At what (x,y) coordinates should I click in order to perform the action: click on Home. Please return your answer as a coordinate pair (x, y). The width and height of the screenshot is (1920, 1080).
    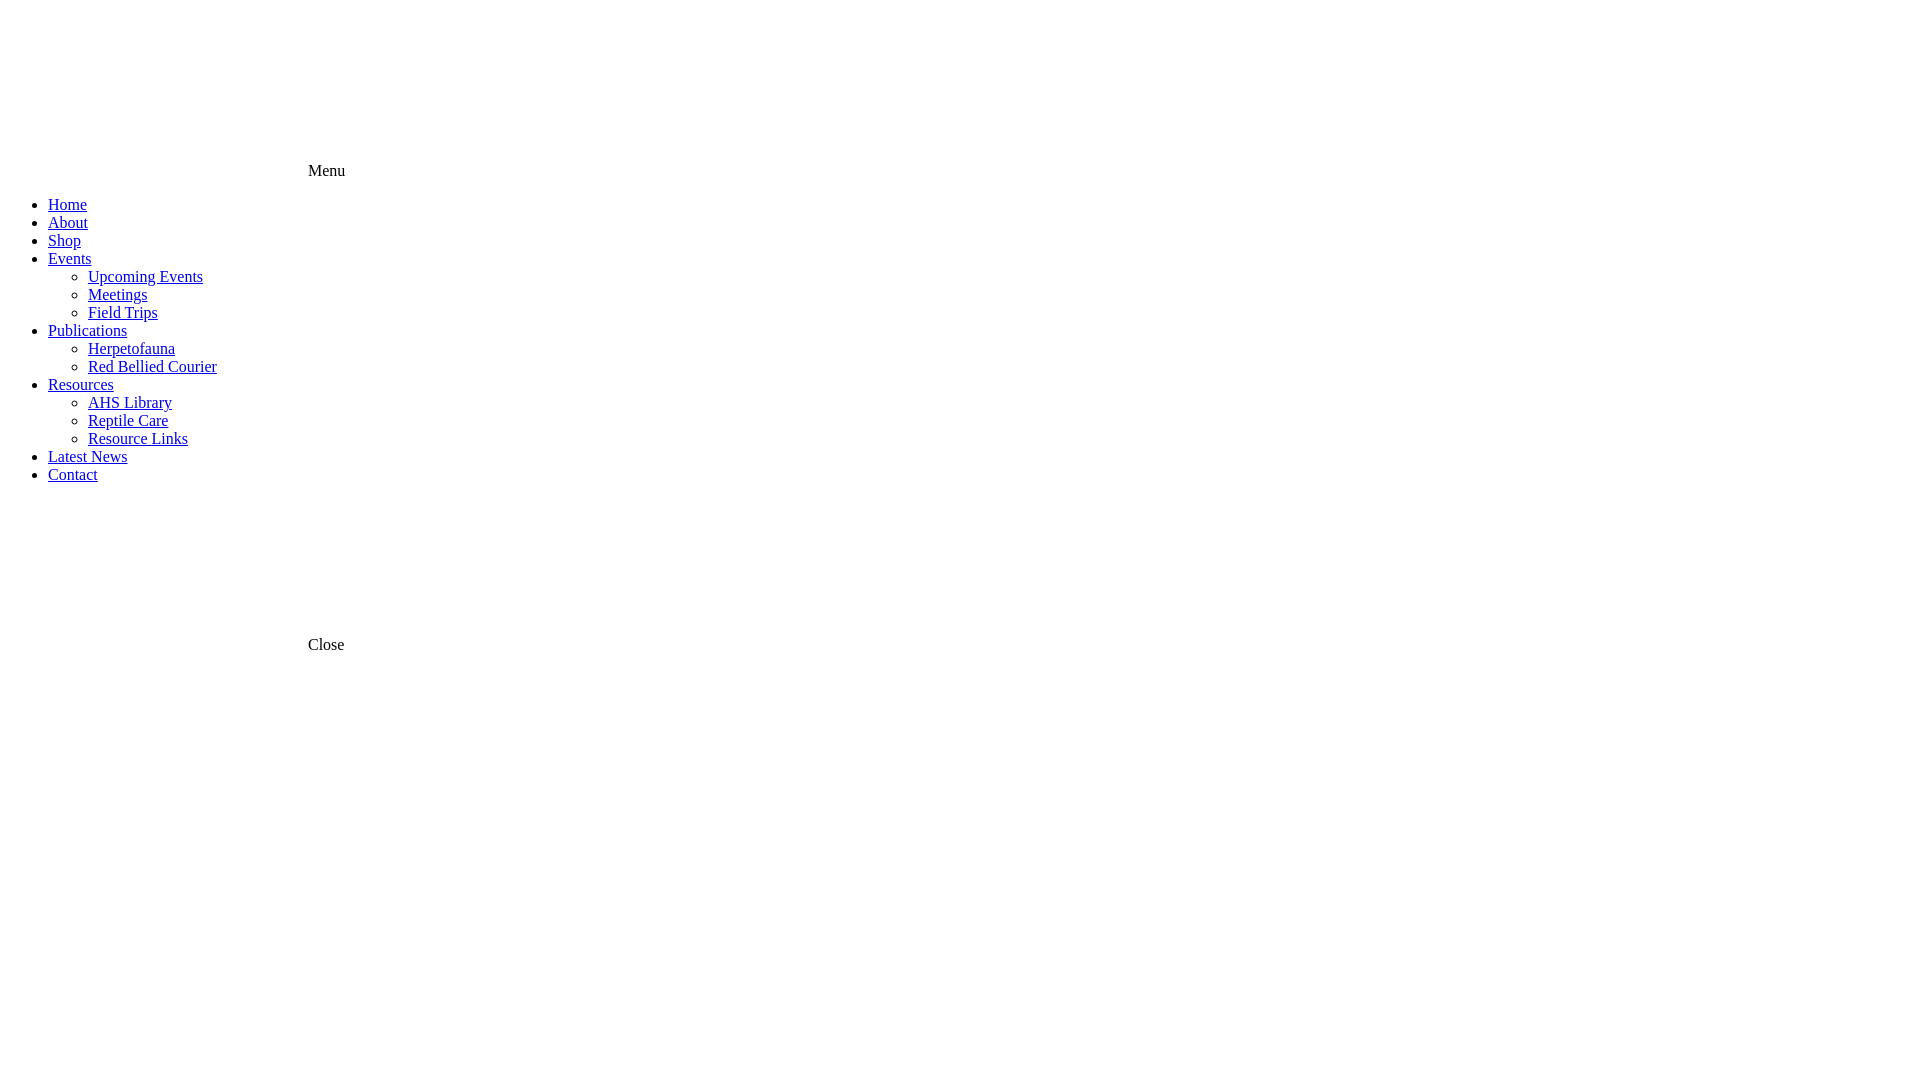
    Looking at the image, I should click on (68, 204).